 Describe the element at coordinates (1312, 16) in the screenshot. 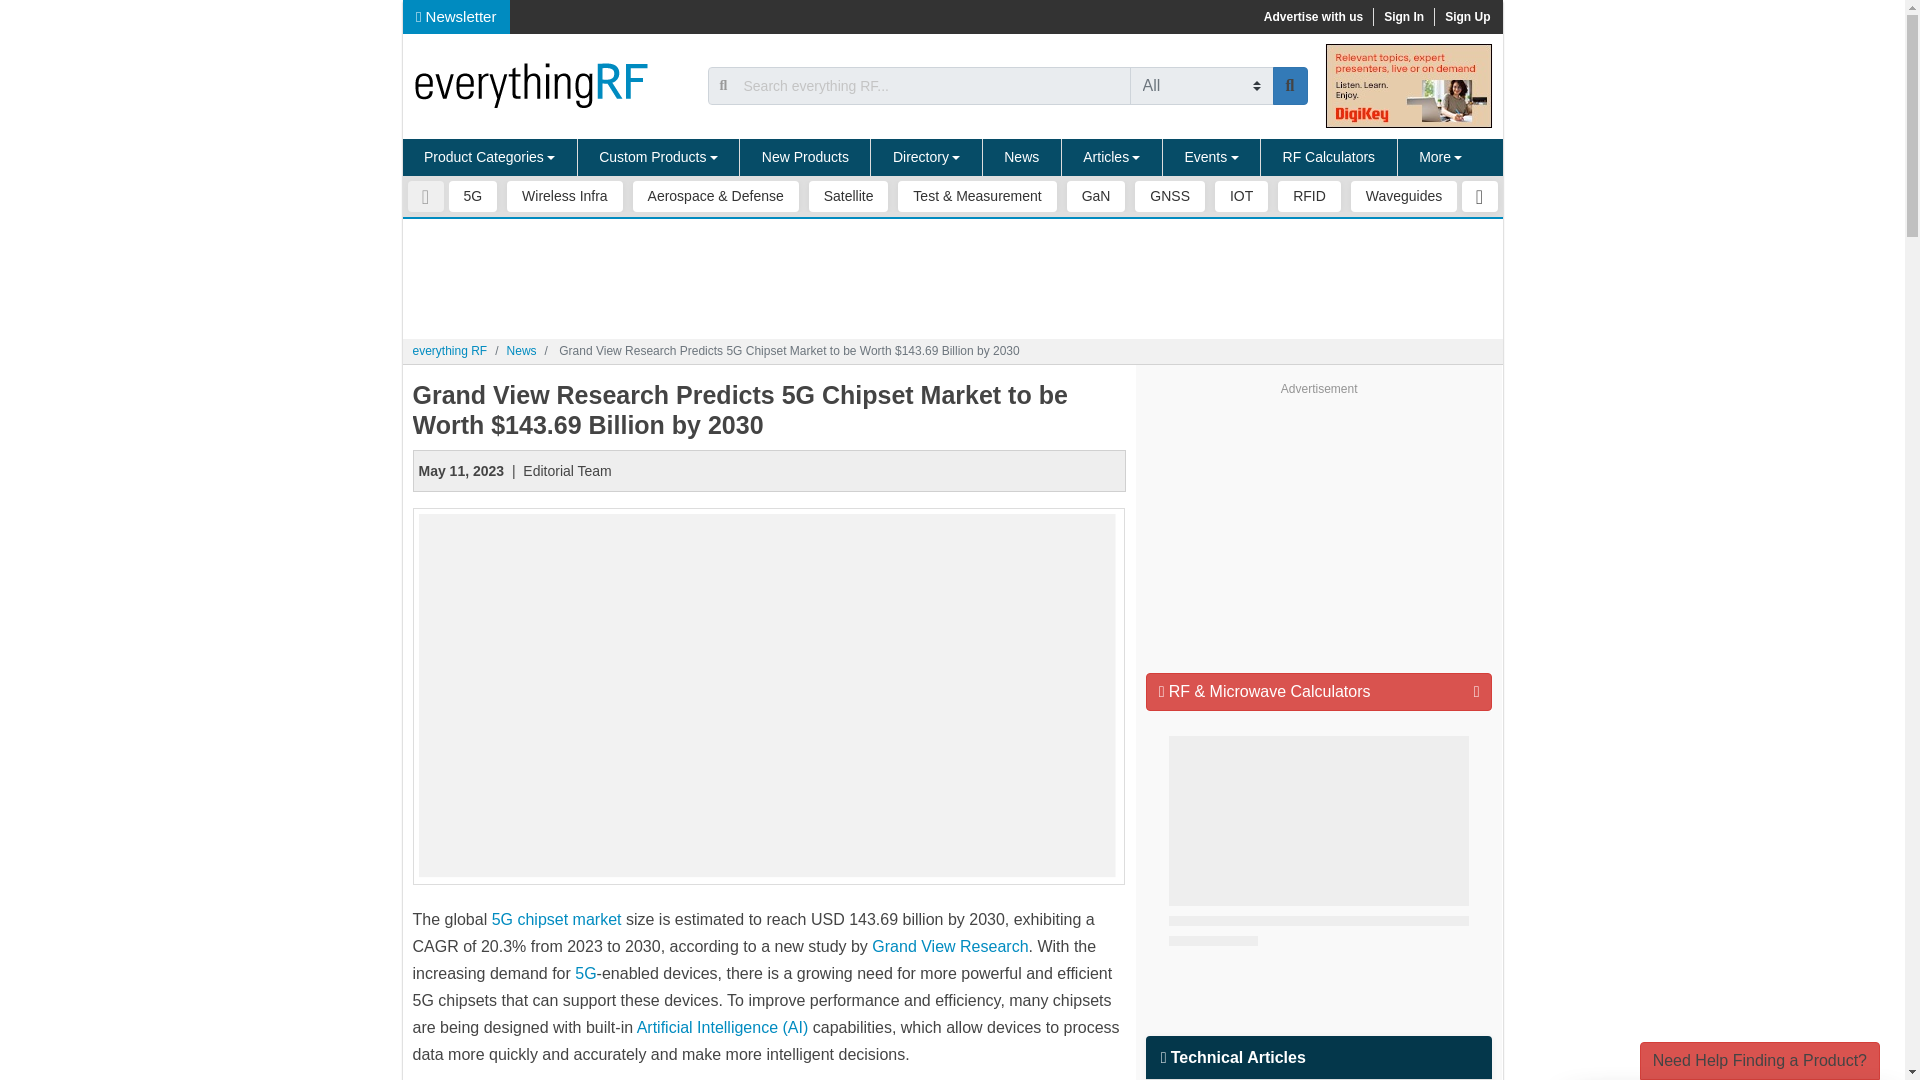

I see `Advertise with us` at that location.